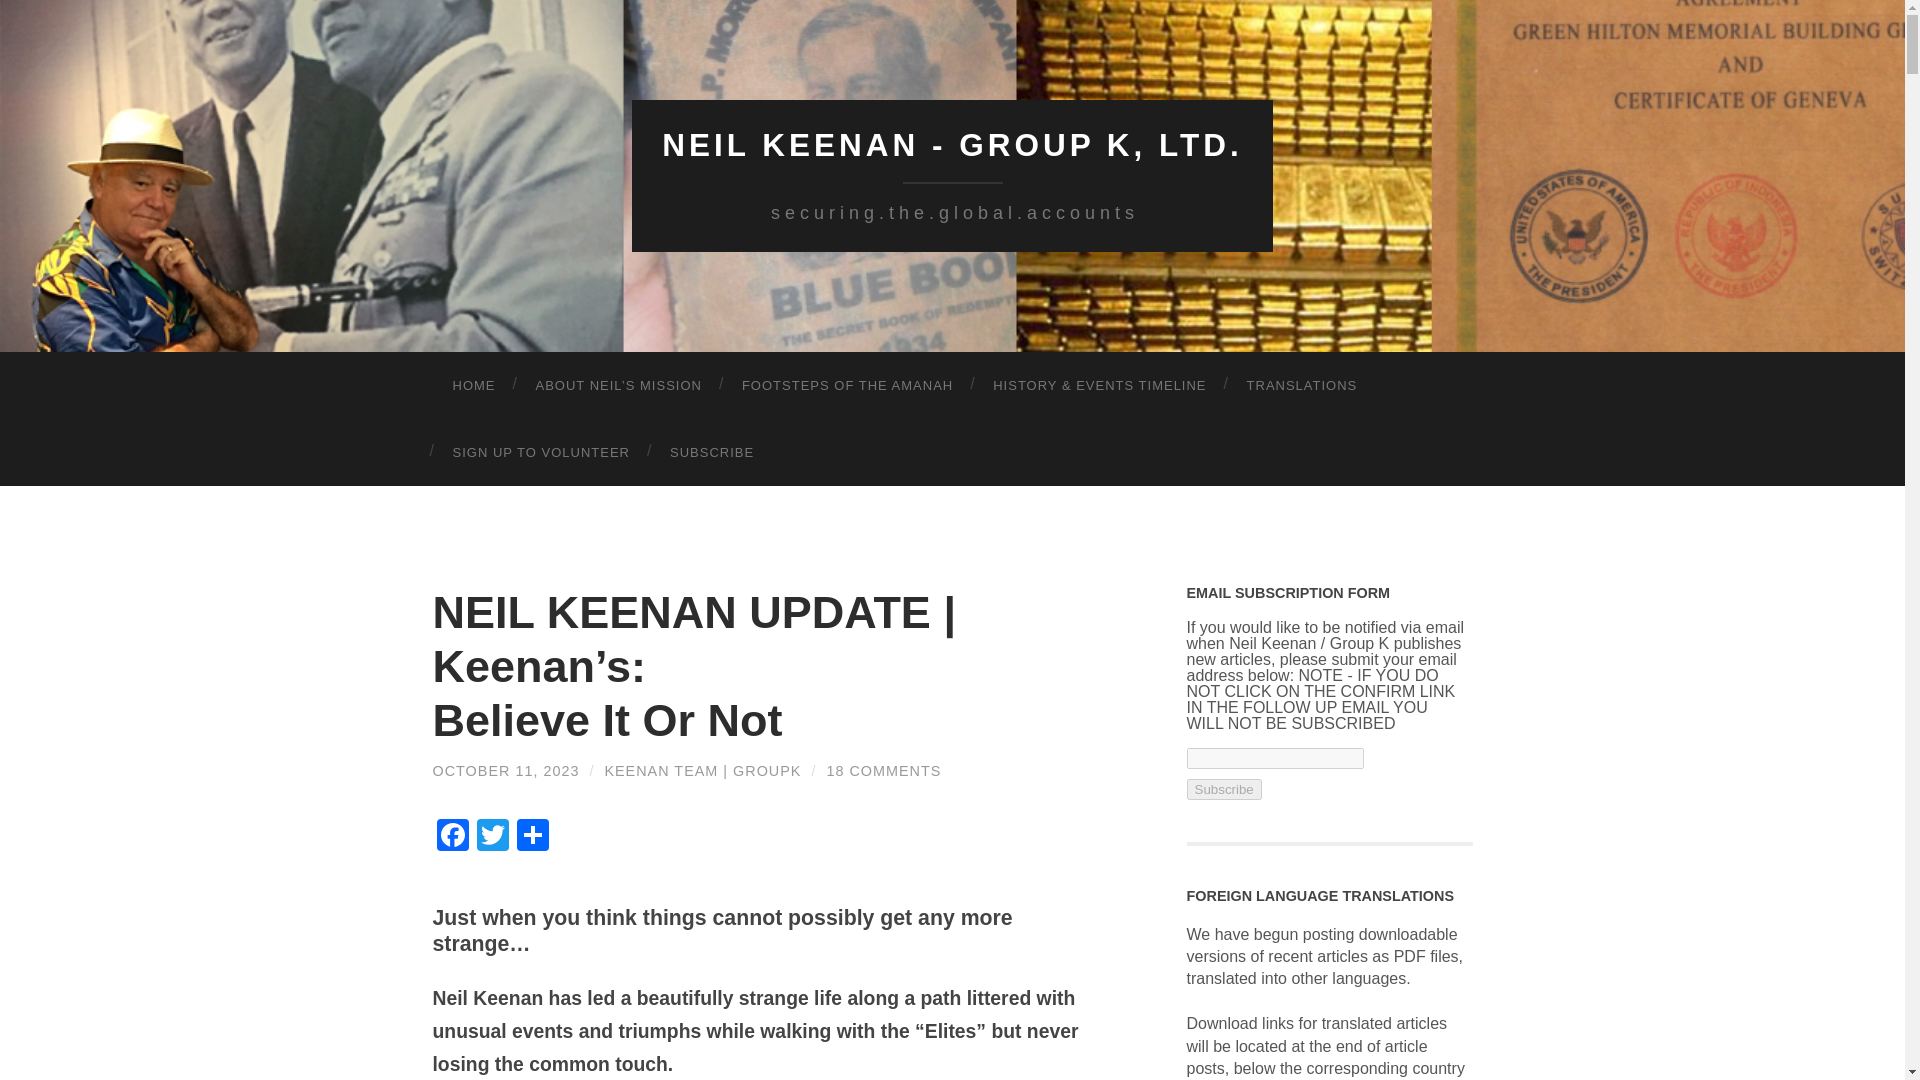 This screenshot has width=1920, height=1080. Describe the element at coordinates (712, 450) in the screenshot. I see `SUBSCRIBE` at that location.